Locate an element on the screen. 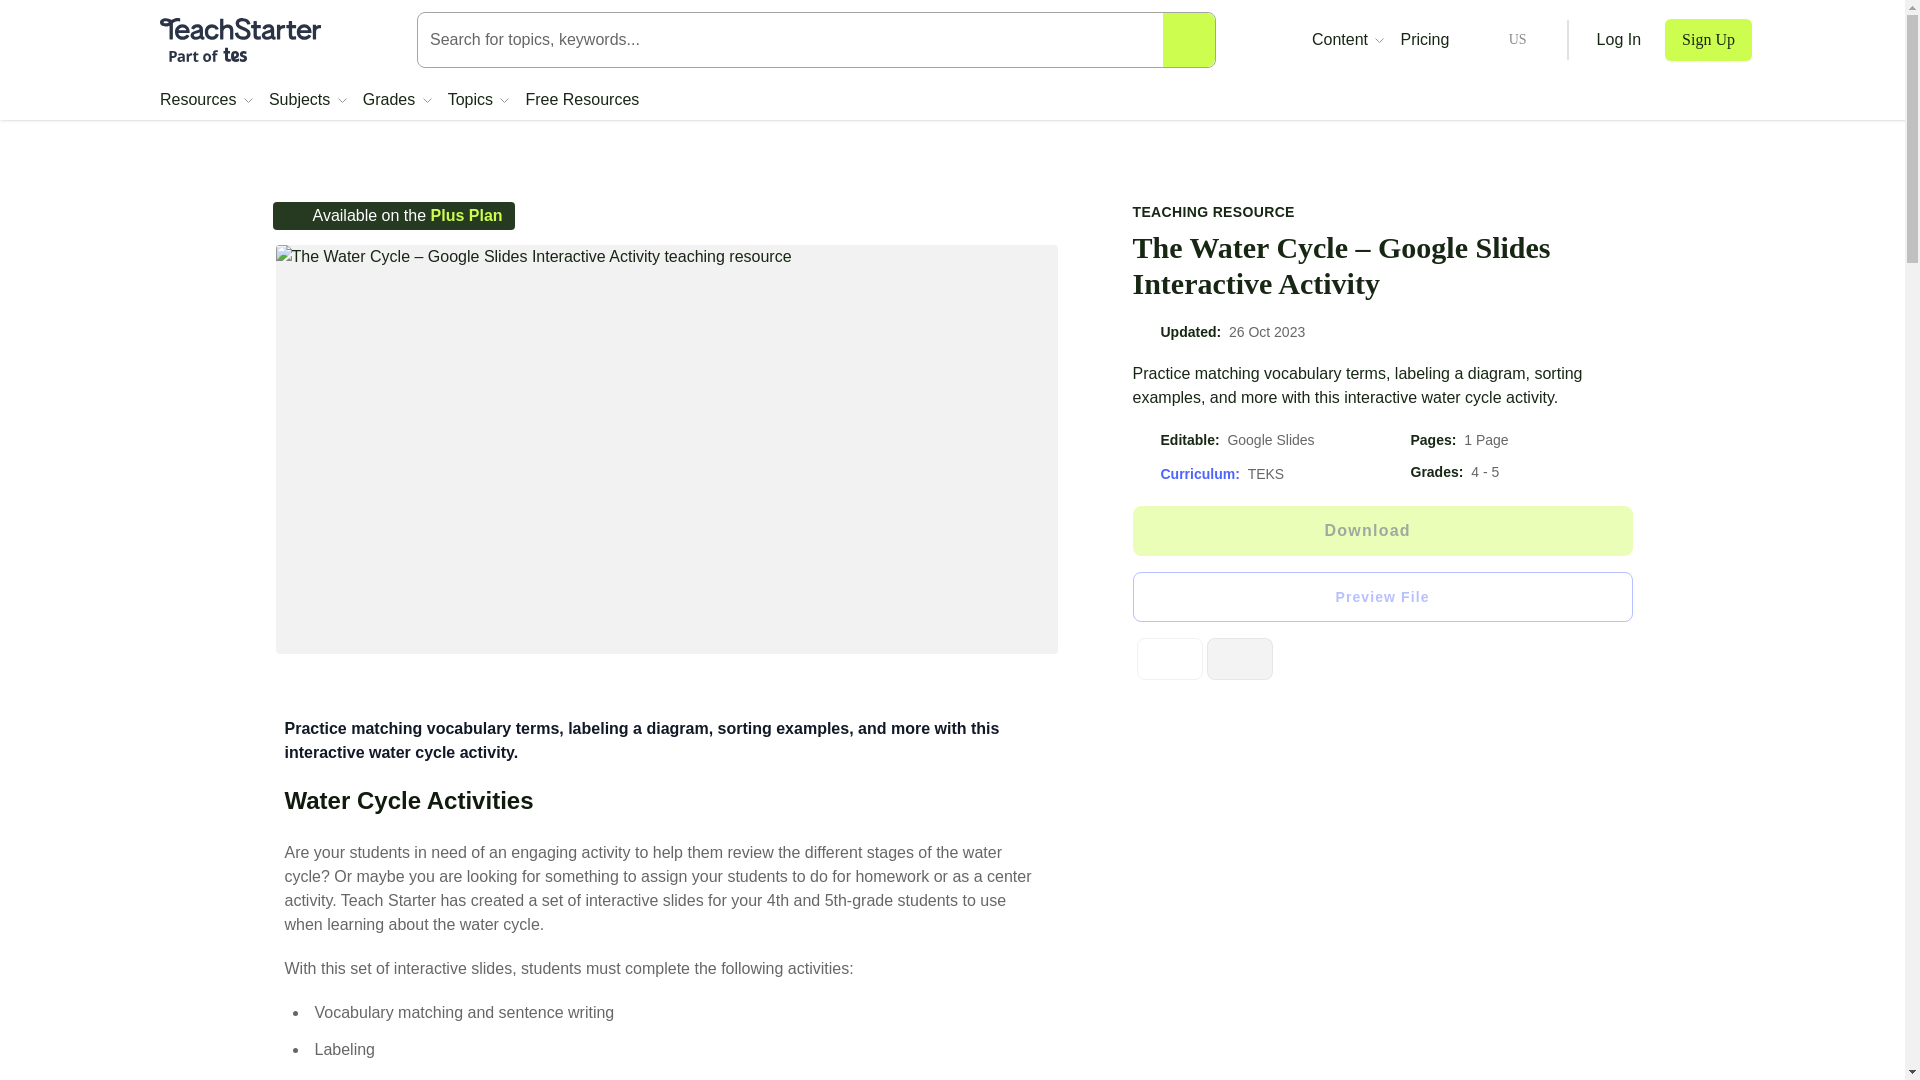  Sign Up is located at coordinates (1708, 40).